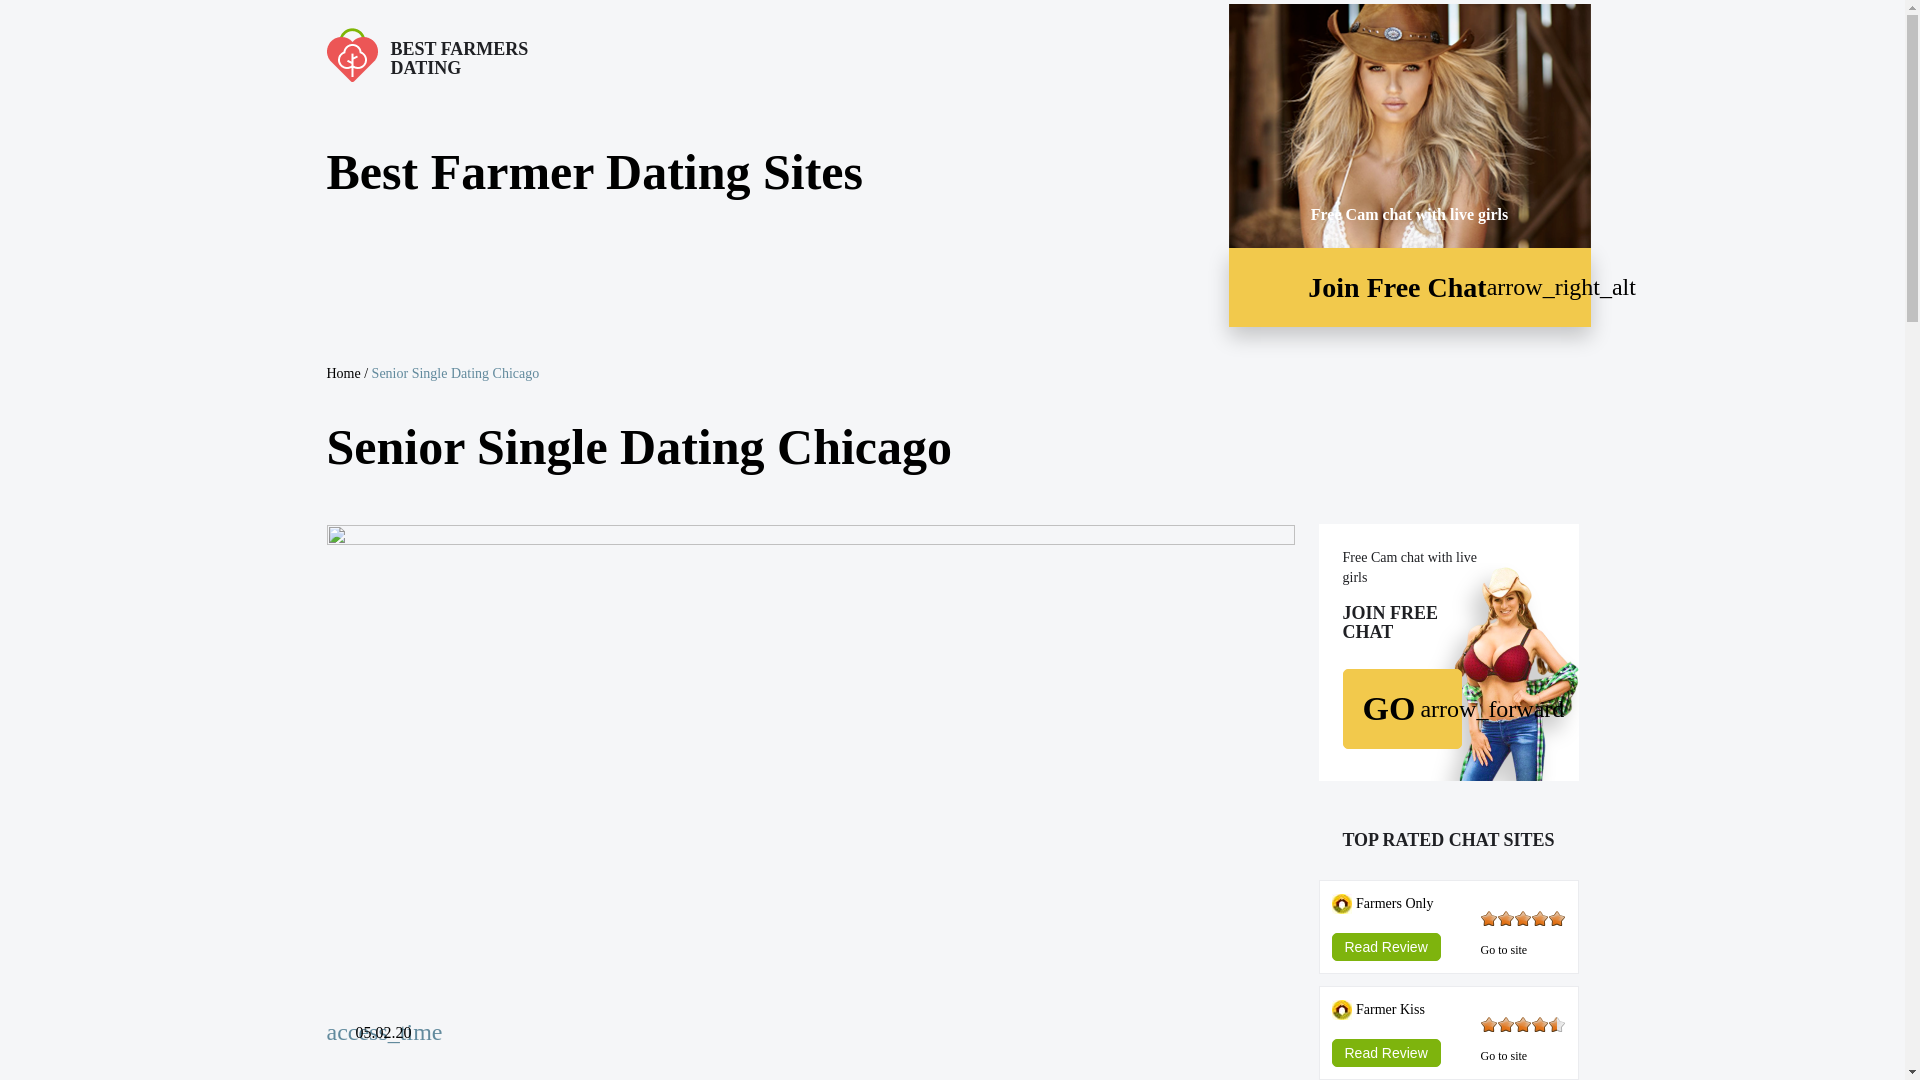  What do you see at coordinates (343, 374) in the screenshot?
I see `Home` at bounding box center [343, 374].